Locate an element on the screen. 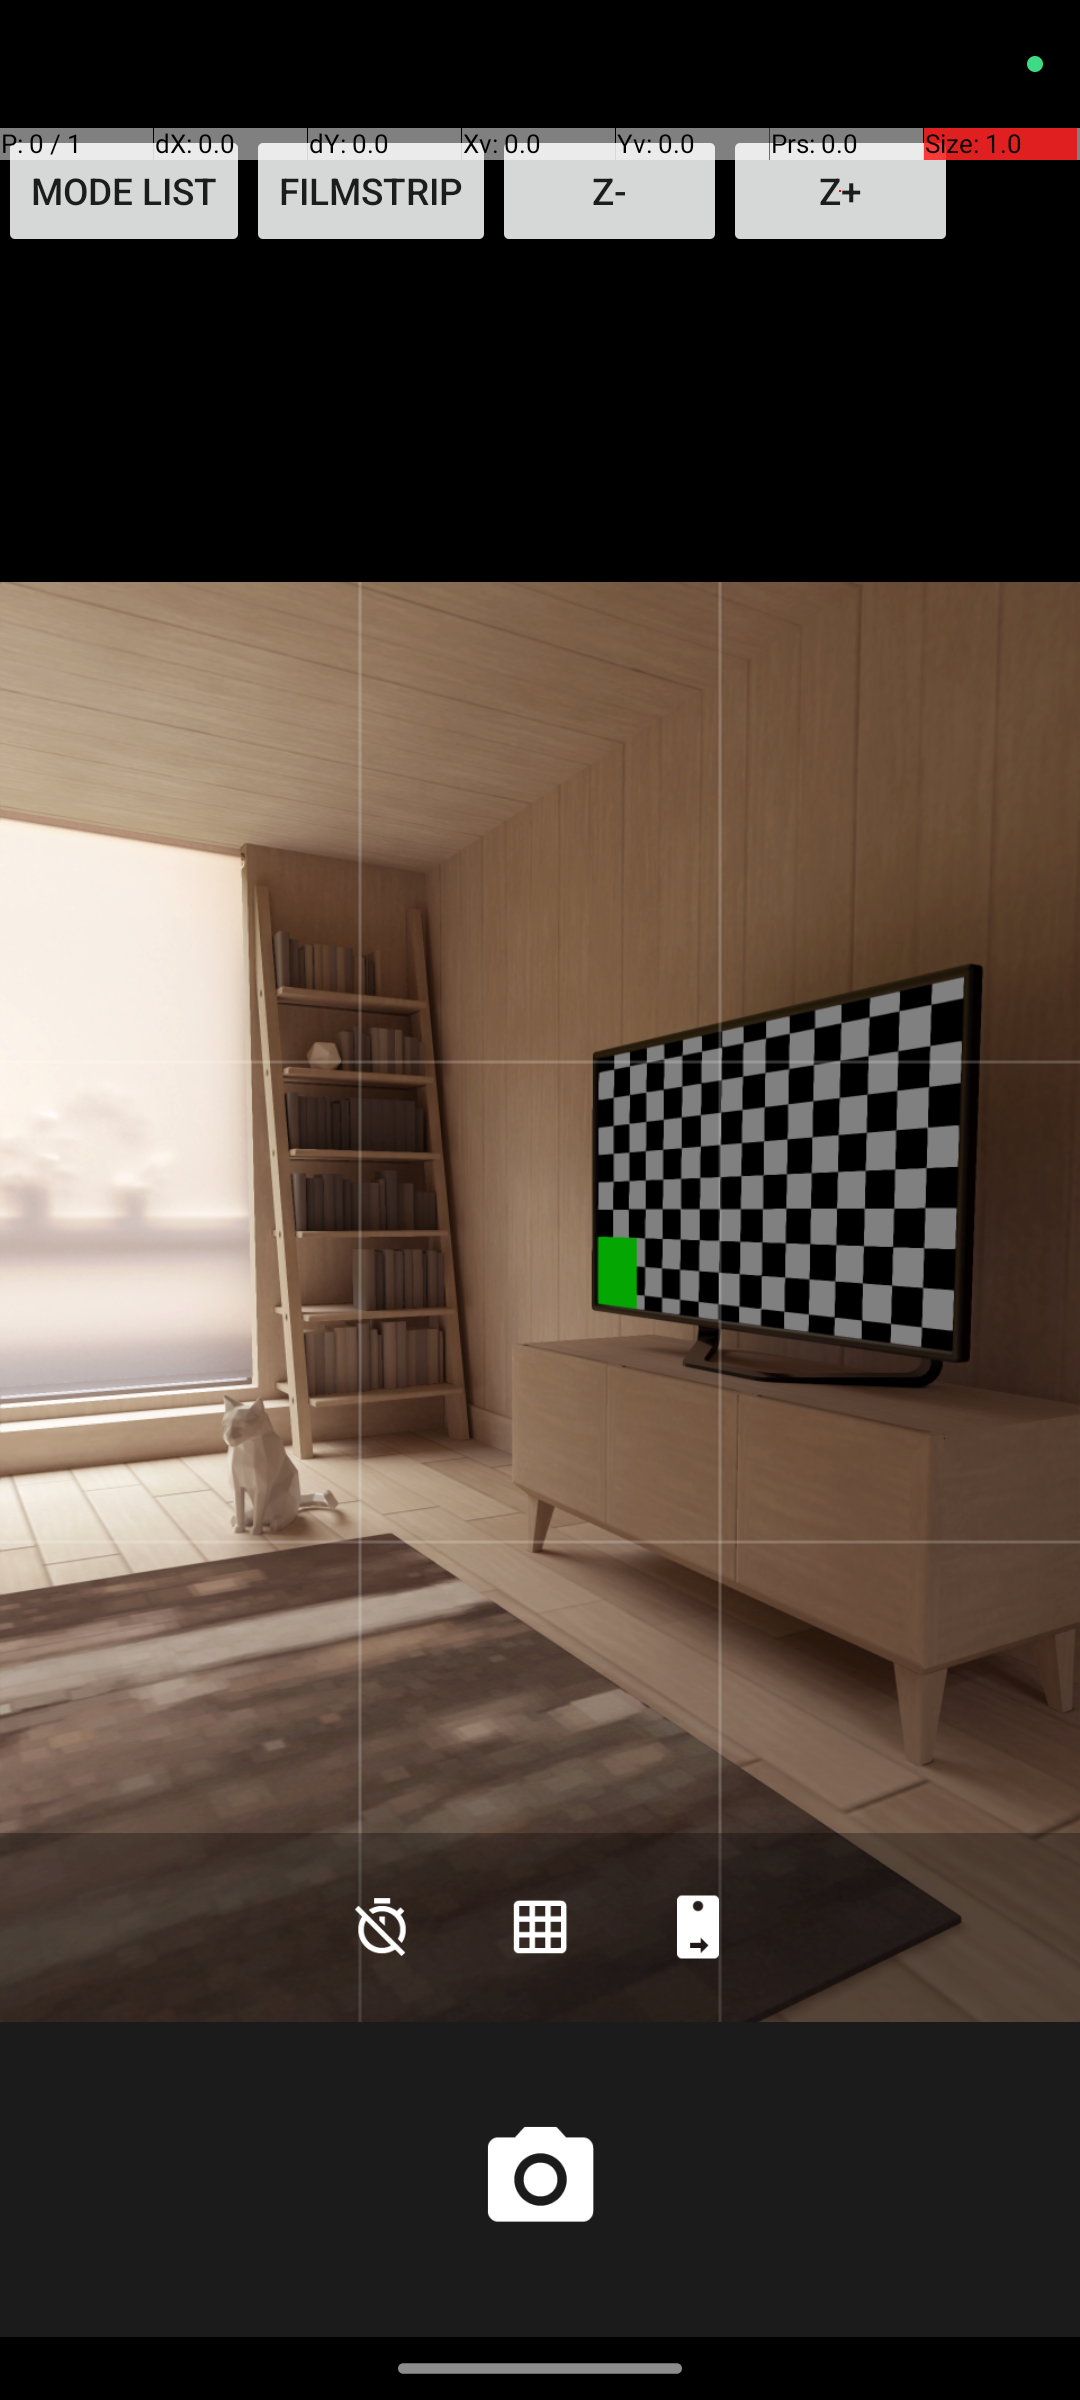  Grid lines on is located at coordinates (540, 1926).